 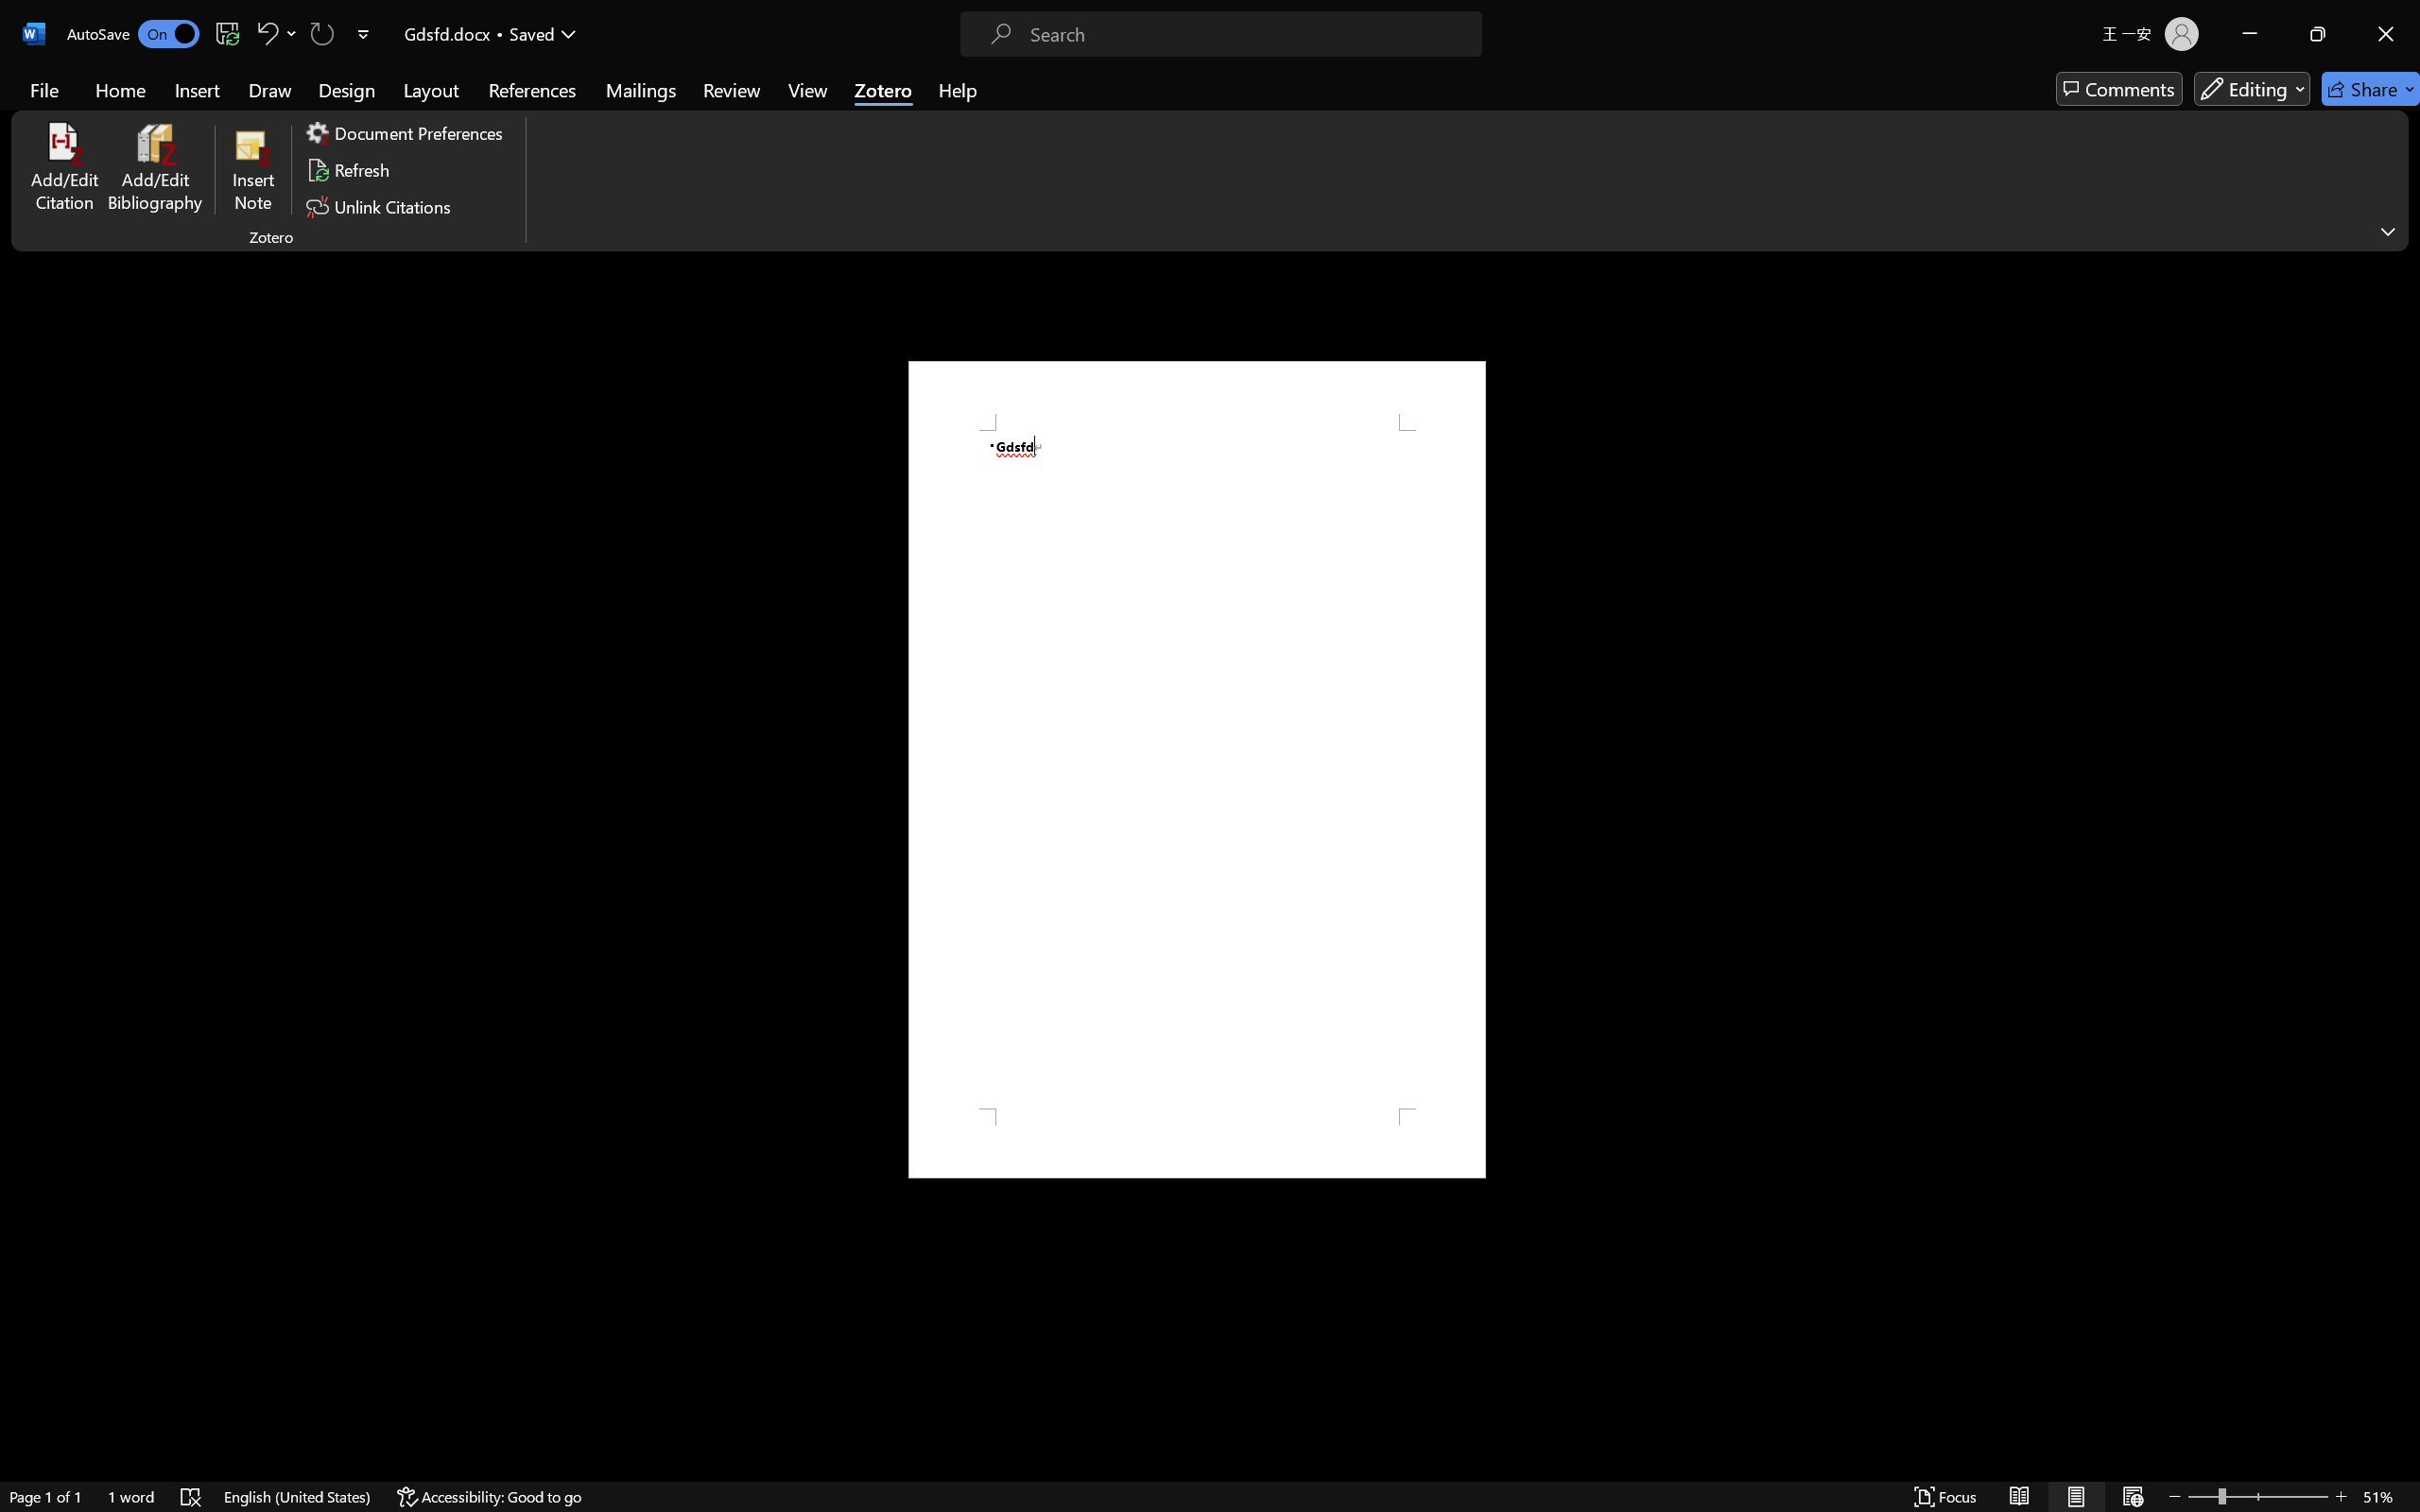 I want to click on Page 1 content, so click(x=1197, y=769).